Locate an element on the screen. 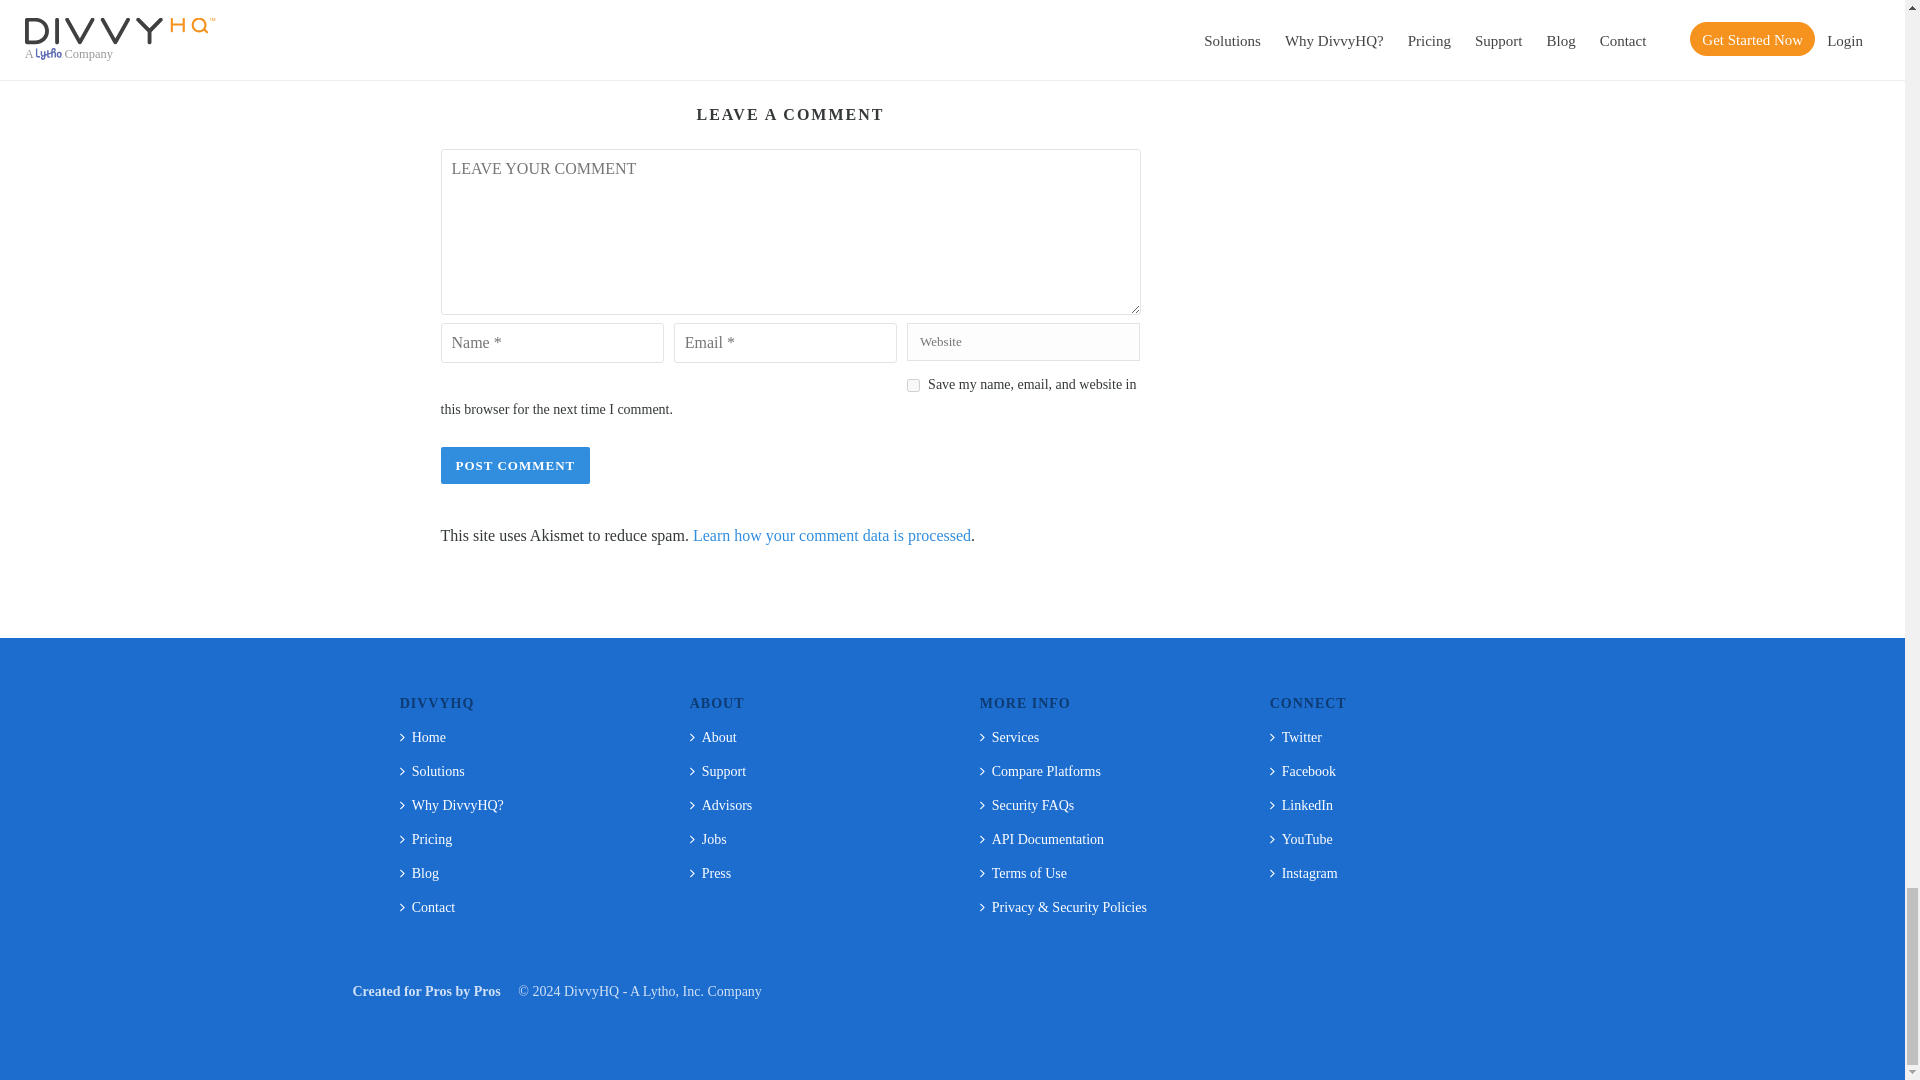 The width and height of the screenshot is (1920, 1080). POST COMMENT is located at coordinates (514, 465).